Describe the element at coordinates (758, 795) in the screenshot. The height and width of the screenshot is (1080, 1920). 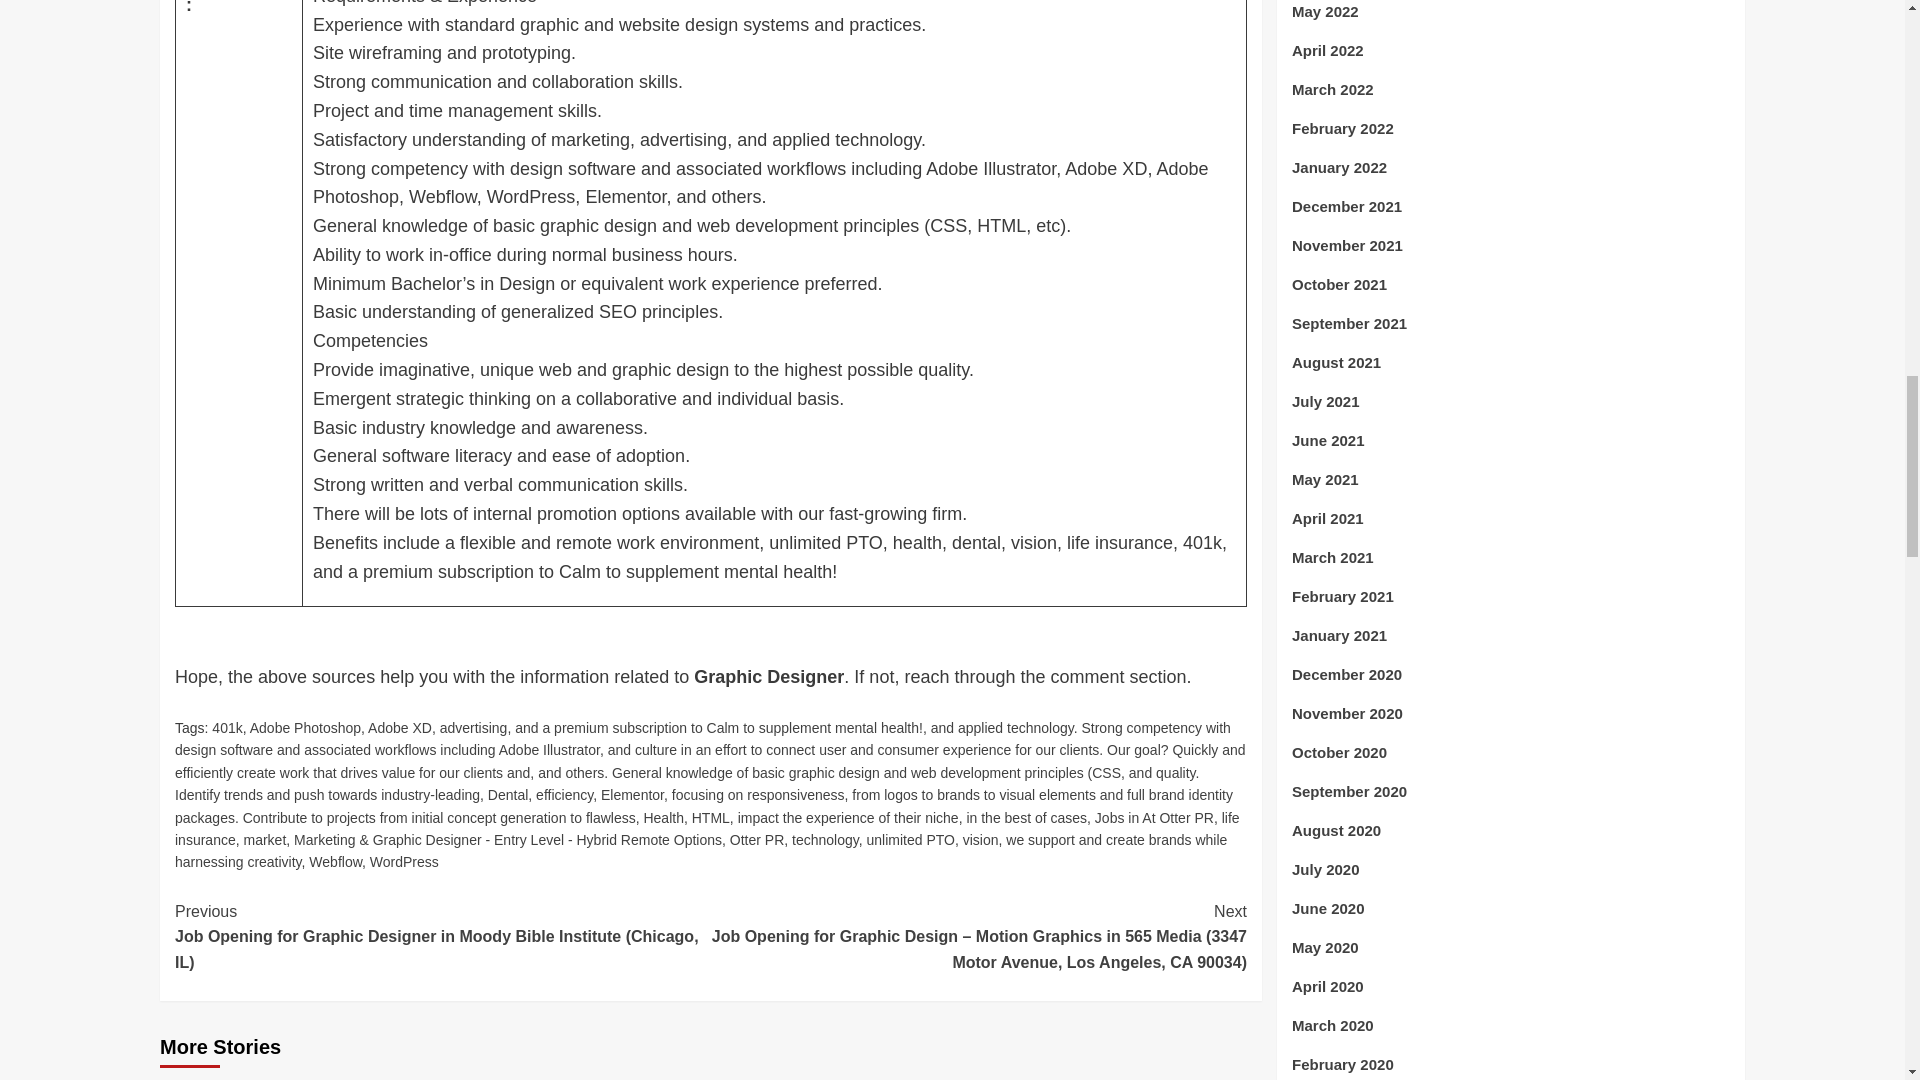
I see `focusing on responsiveness` at that location.